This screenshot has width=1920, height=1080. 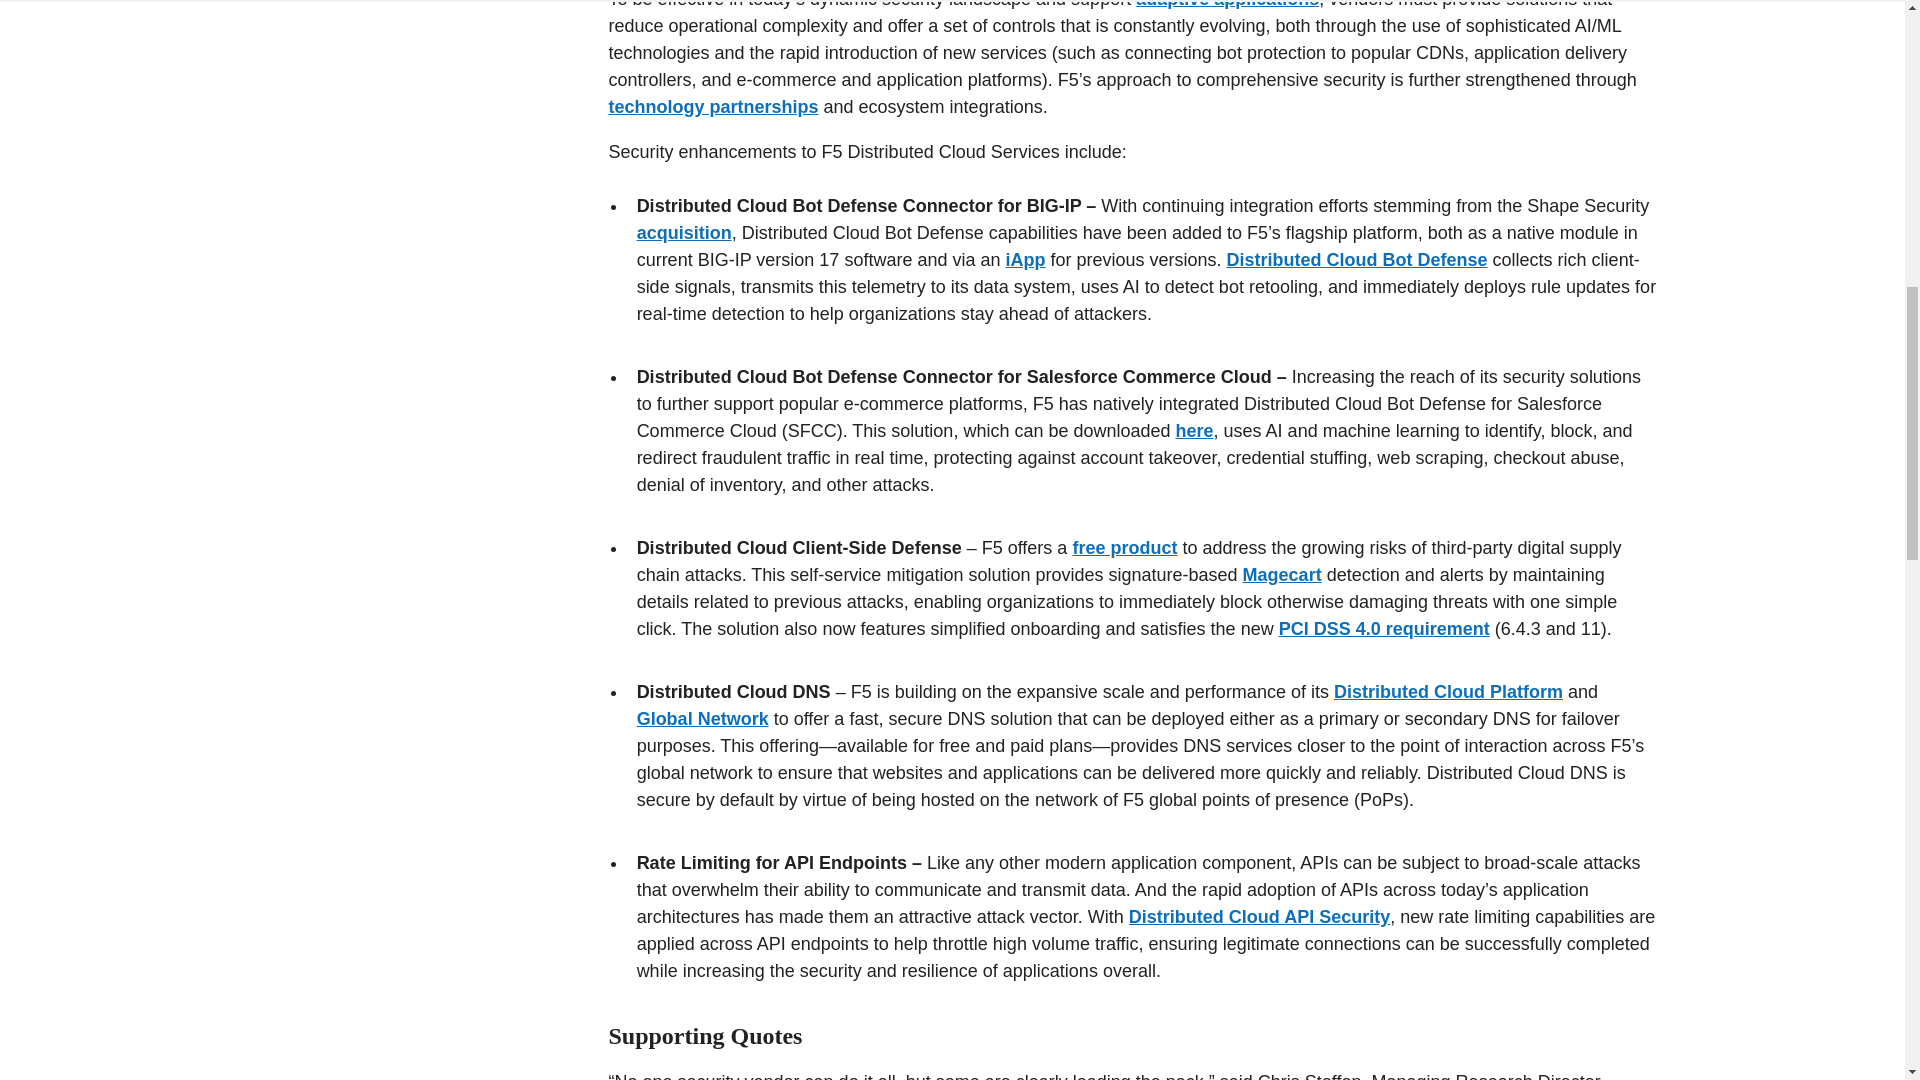 What do you see at coordinates (1024, 260) in the screenshot?
I see `iApp` at bounding box center [1024, 260].